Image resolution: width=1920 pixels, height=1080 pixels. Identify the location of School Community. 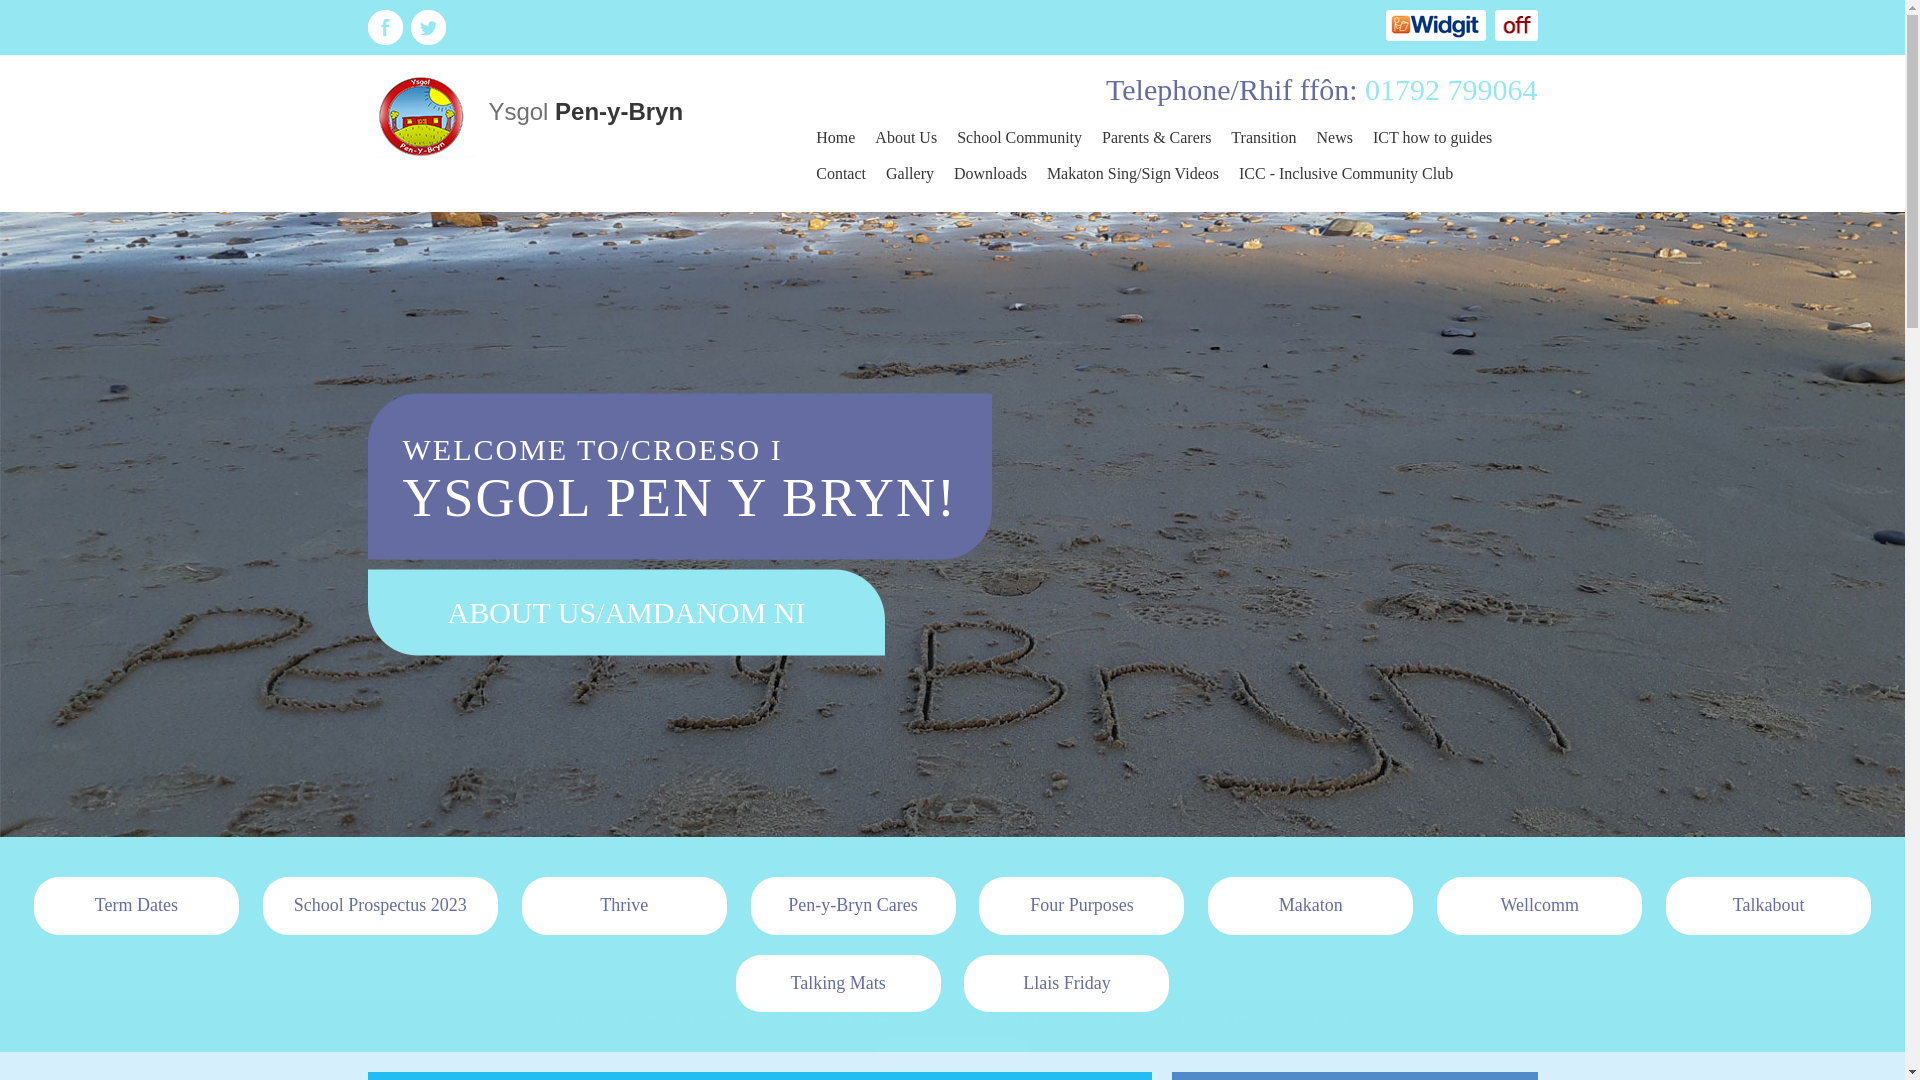
(1019, 137).